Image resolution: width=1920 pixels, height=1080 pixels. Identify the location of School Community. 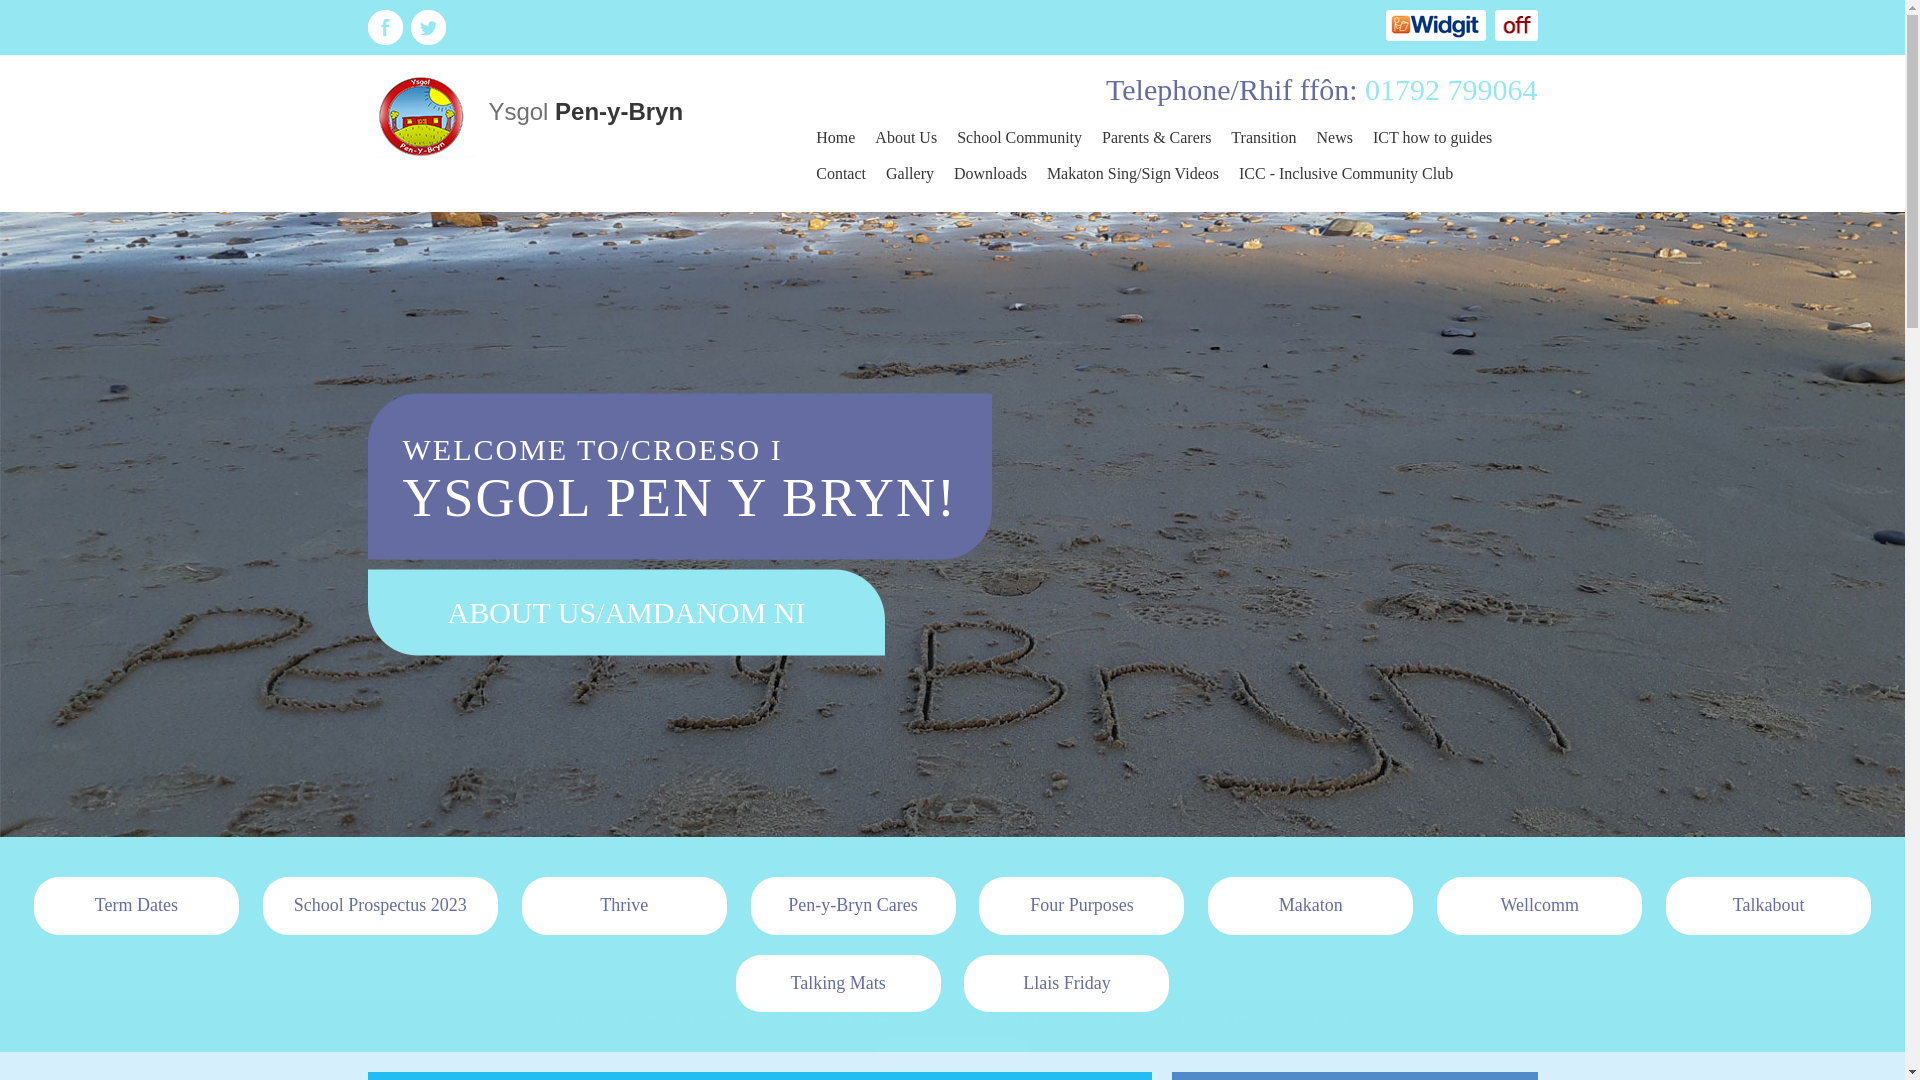
(1019, 137).